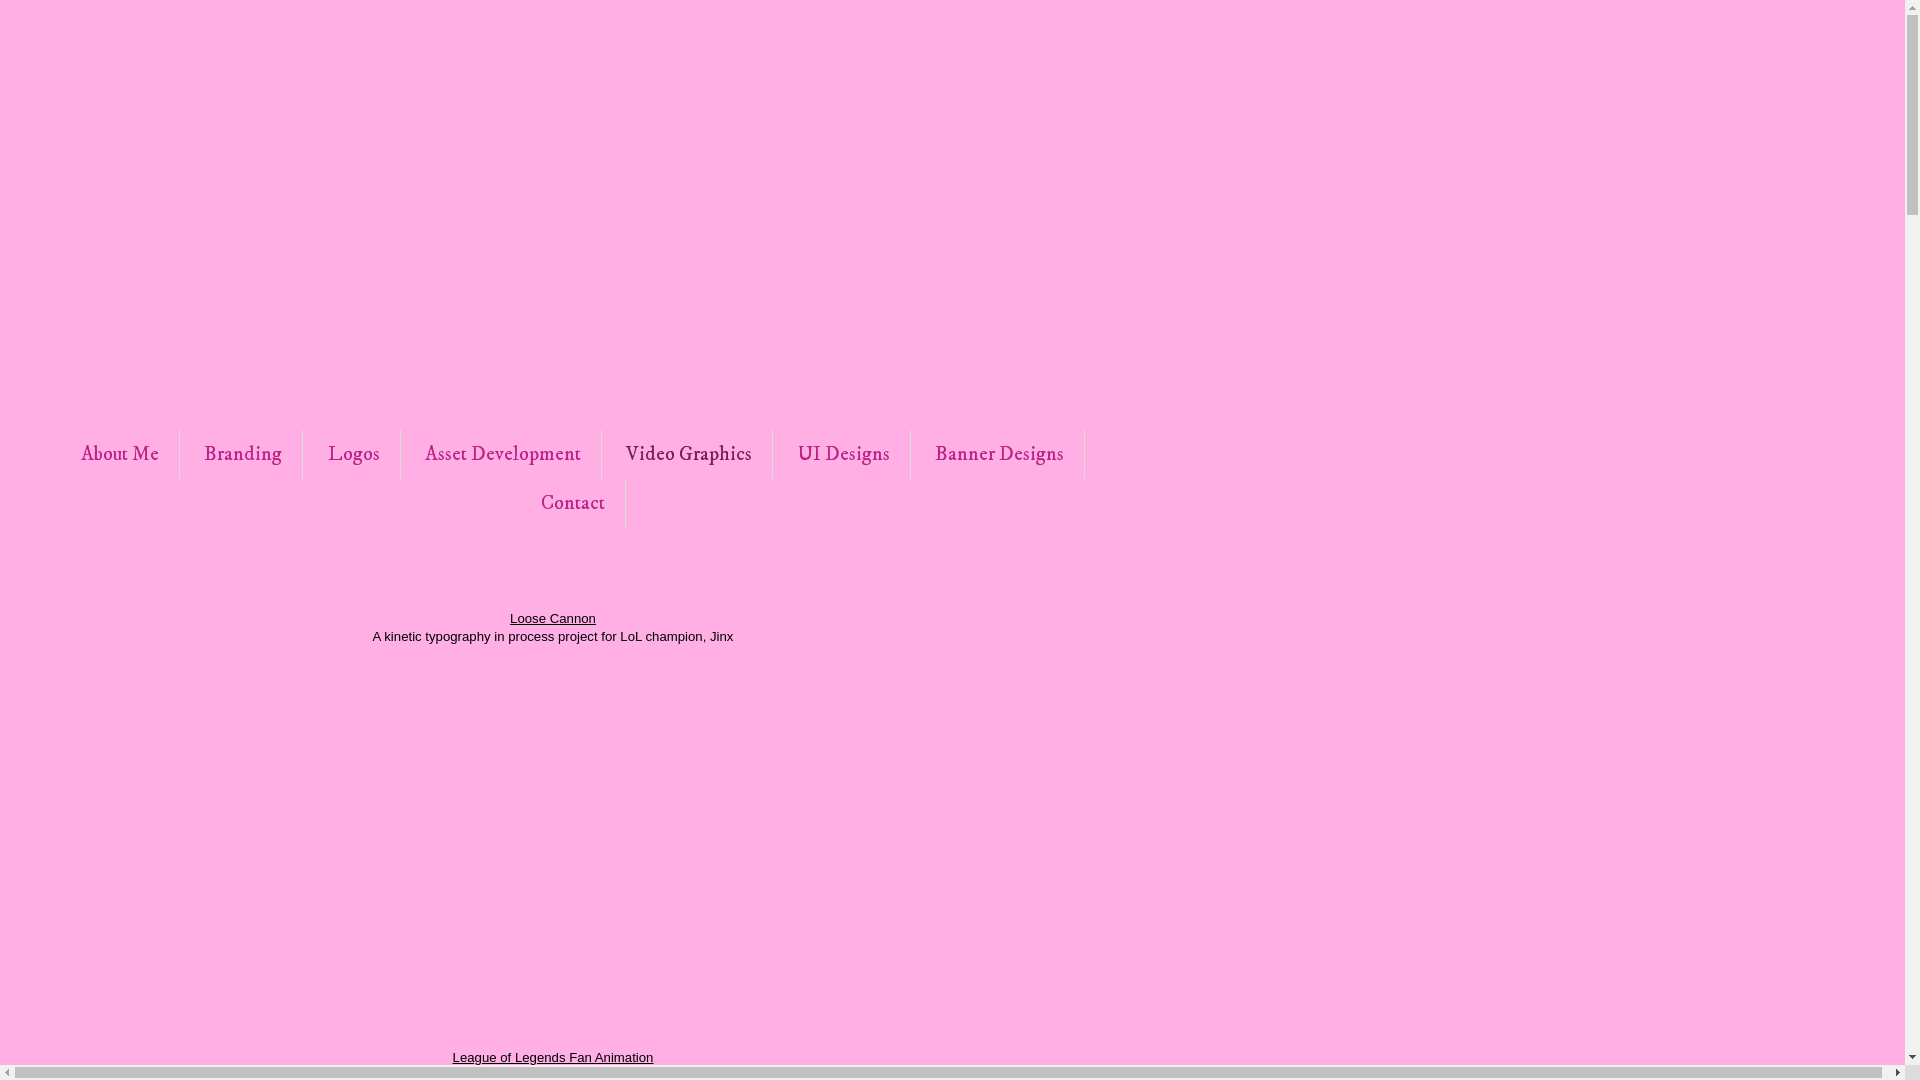  Describe the element at coordinates (573, 504) in the screenshot. I see `Contact` at that location.